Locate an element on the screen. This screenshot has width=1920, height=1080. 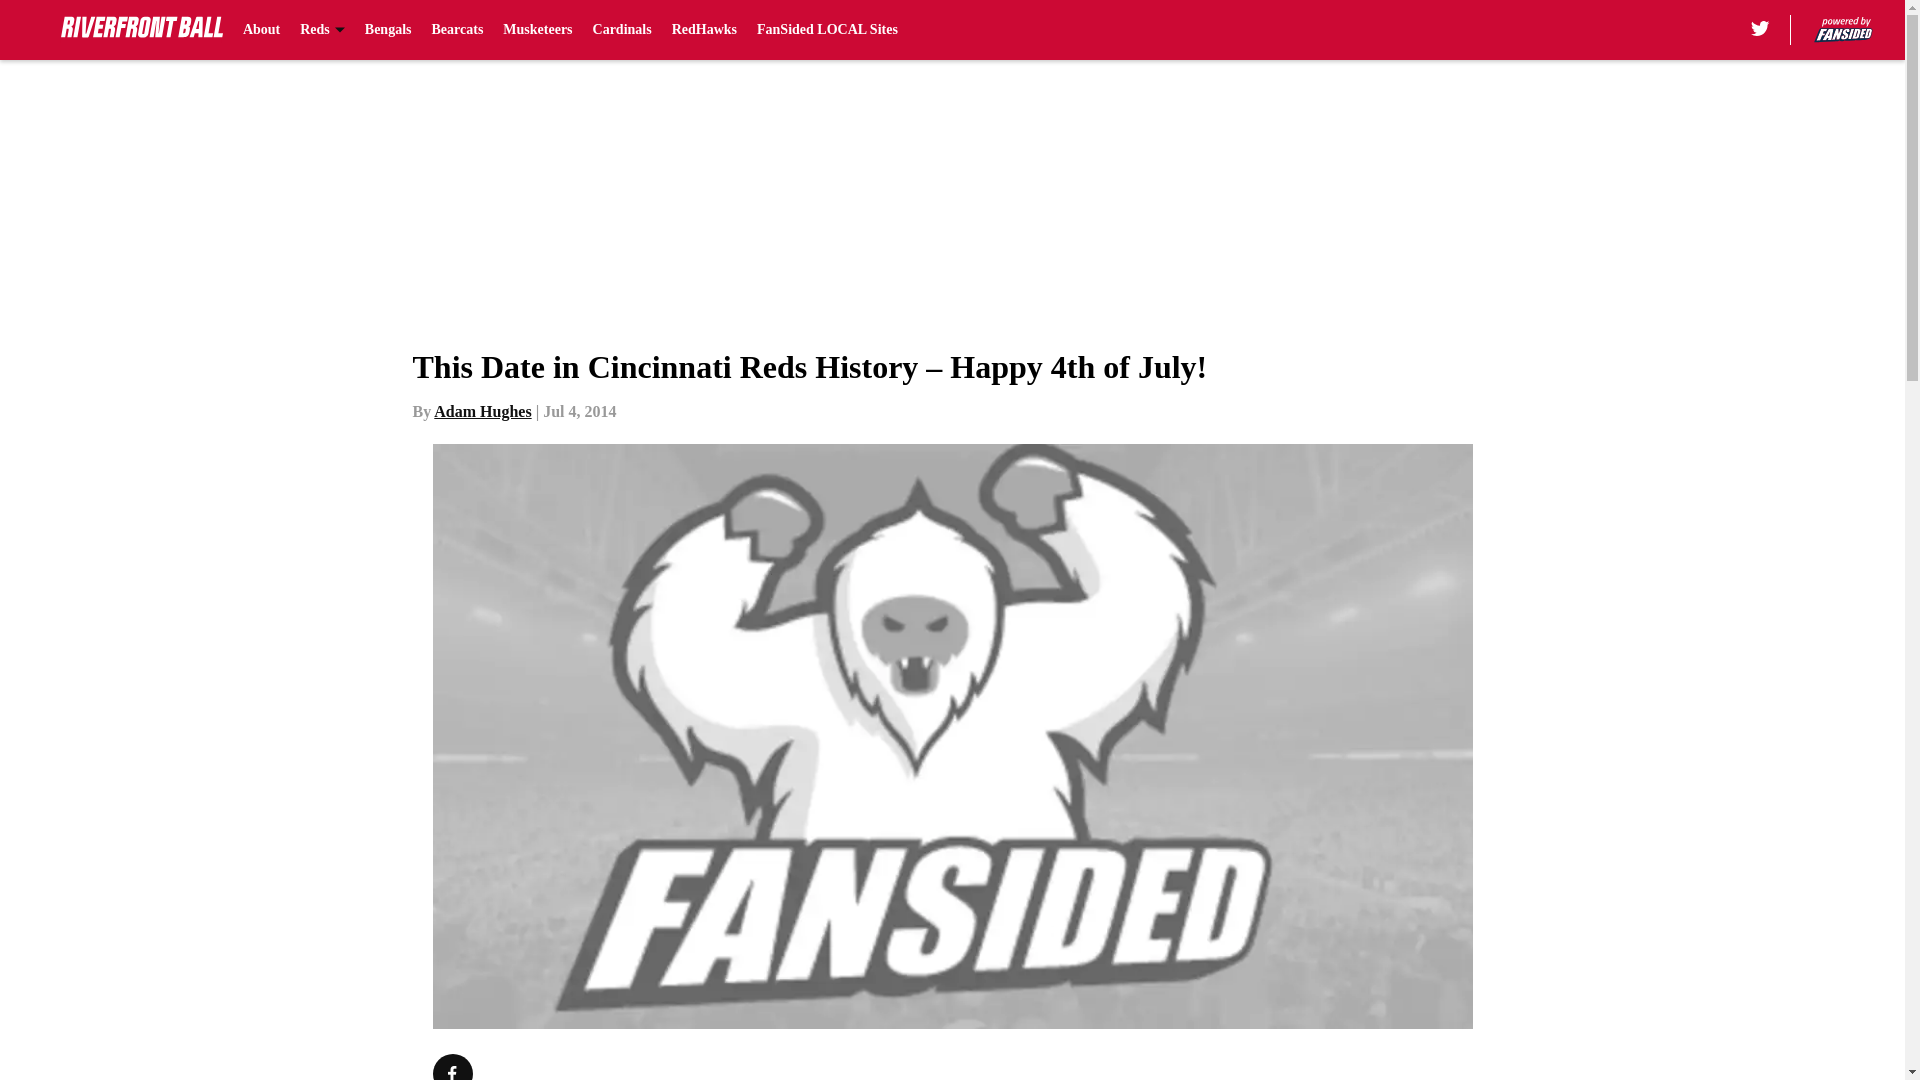
RedHawks is located at coordinates (704, 30).